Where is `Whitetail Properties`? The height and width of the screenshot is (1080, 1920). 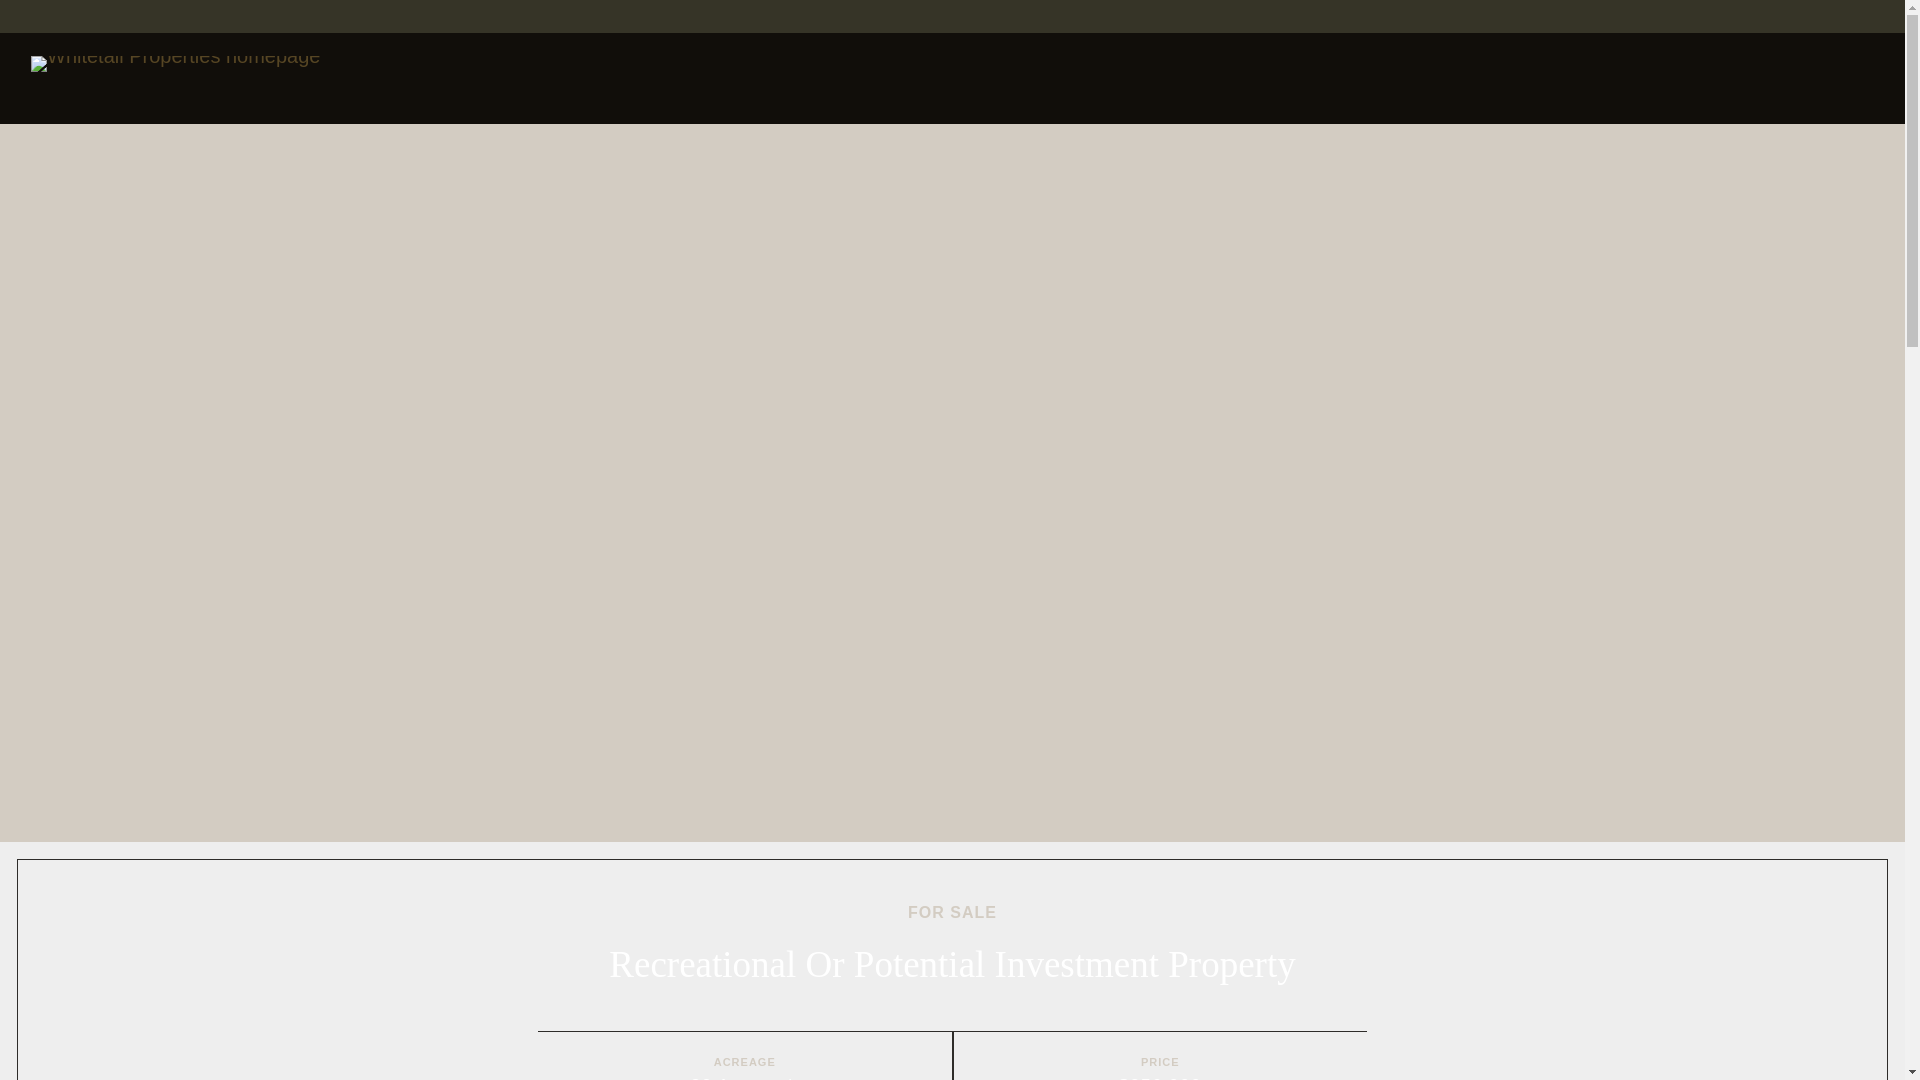
Whitetail Properties is located at coordinates (175, 78).